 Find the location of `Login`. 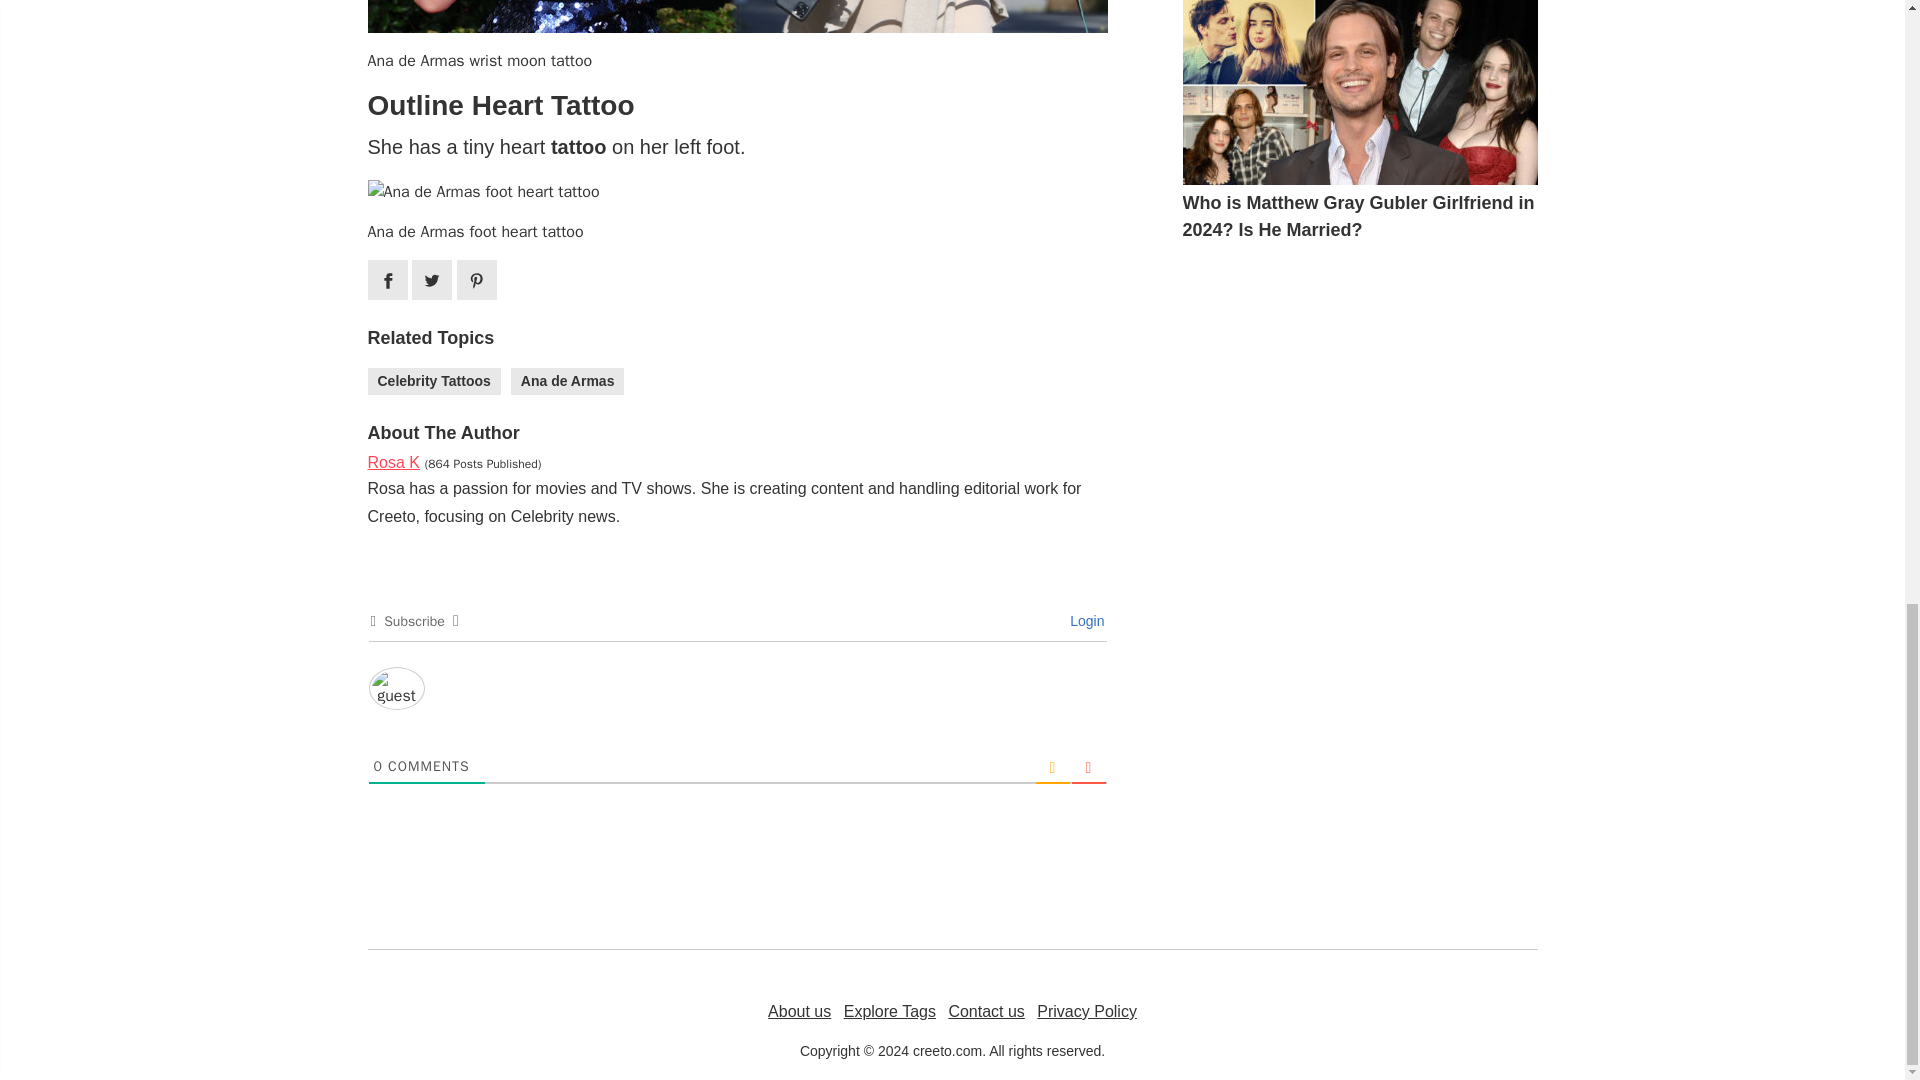

Login is located at coordinates (1084, 620).